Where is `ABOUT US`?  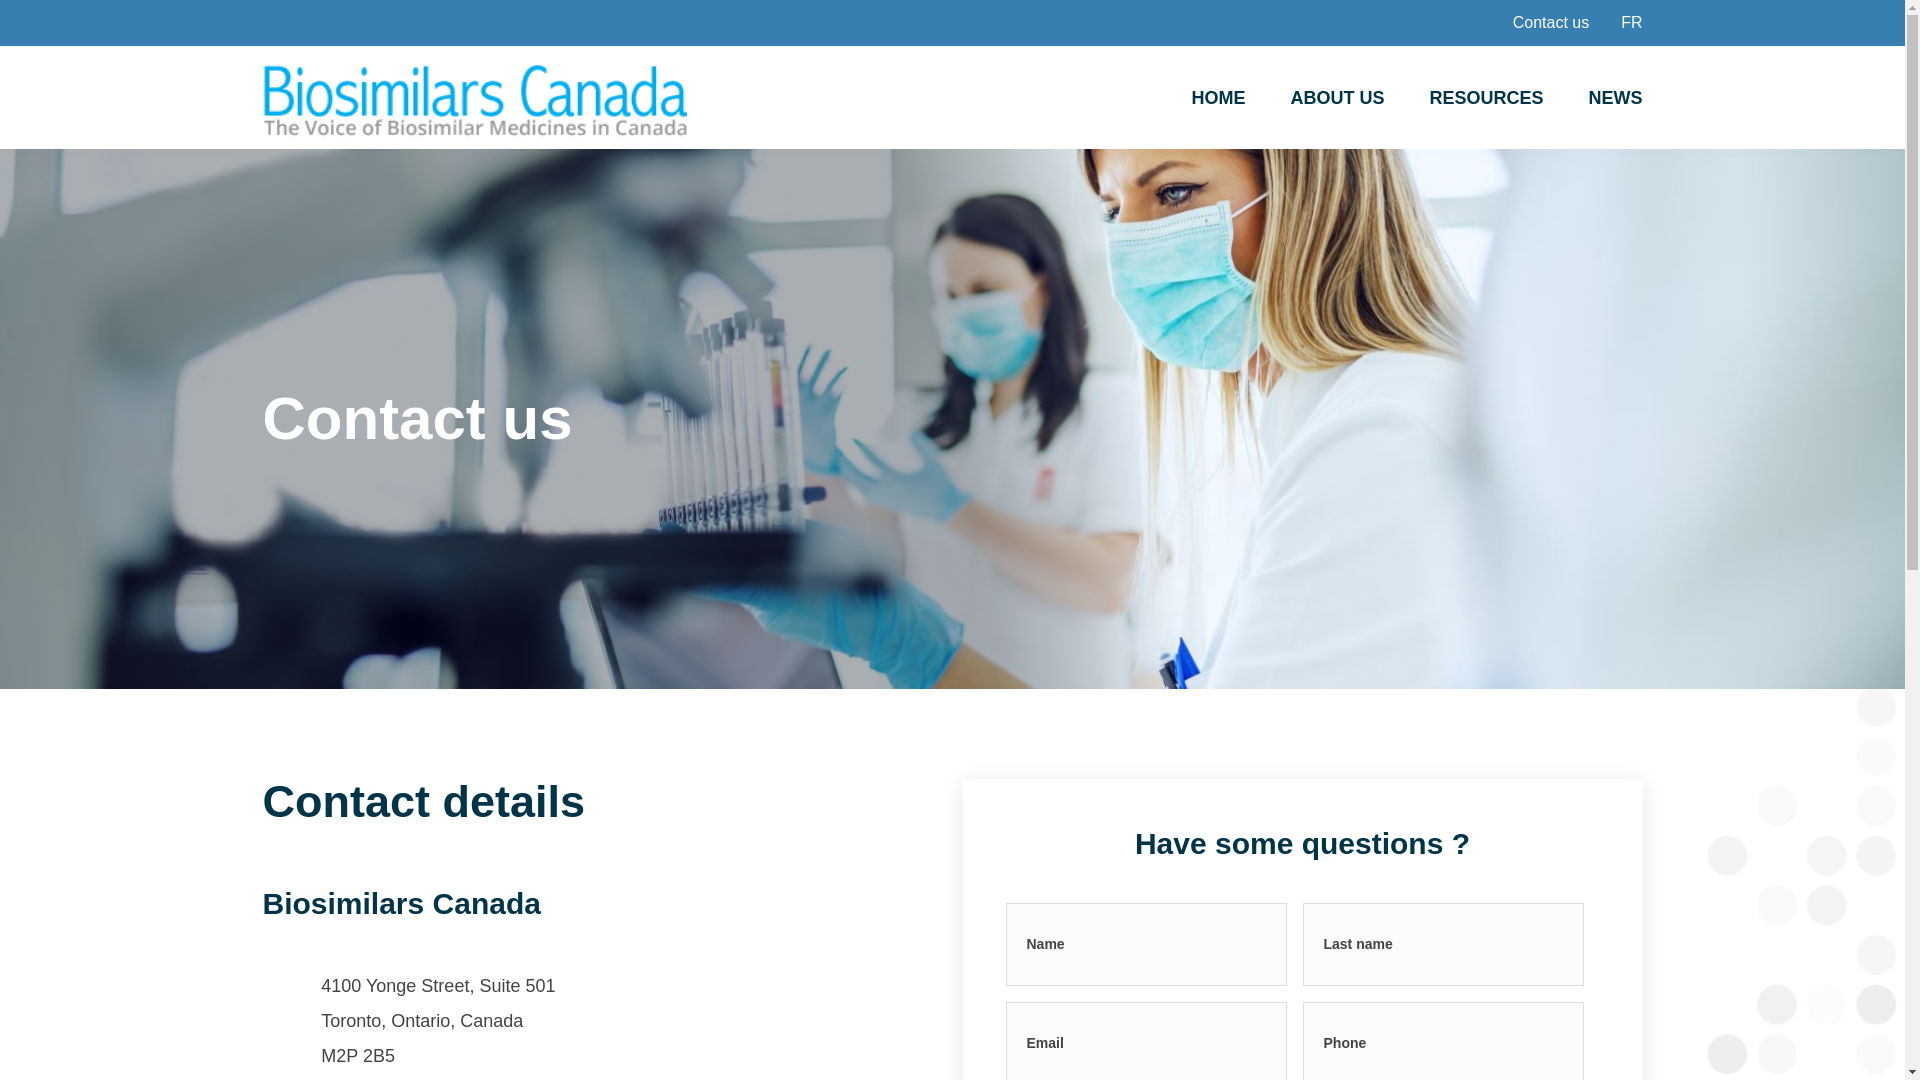
ABOUT US is located at coordinates (1337, 97).